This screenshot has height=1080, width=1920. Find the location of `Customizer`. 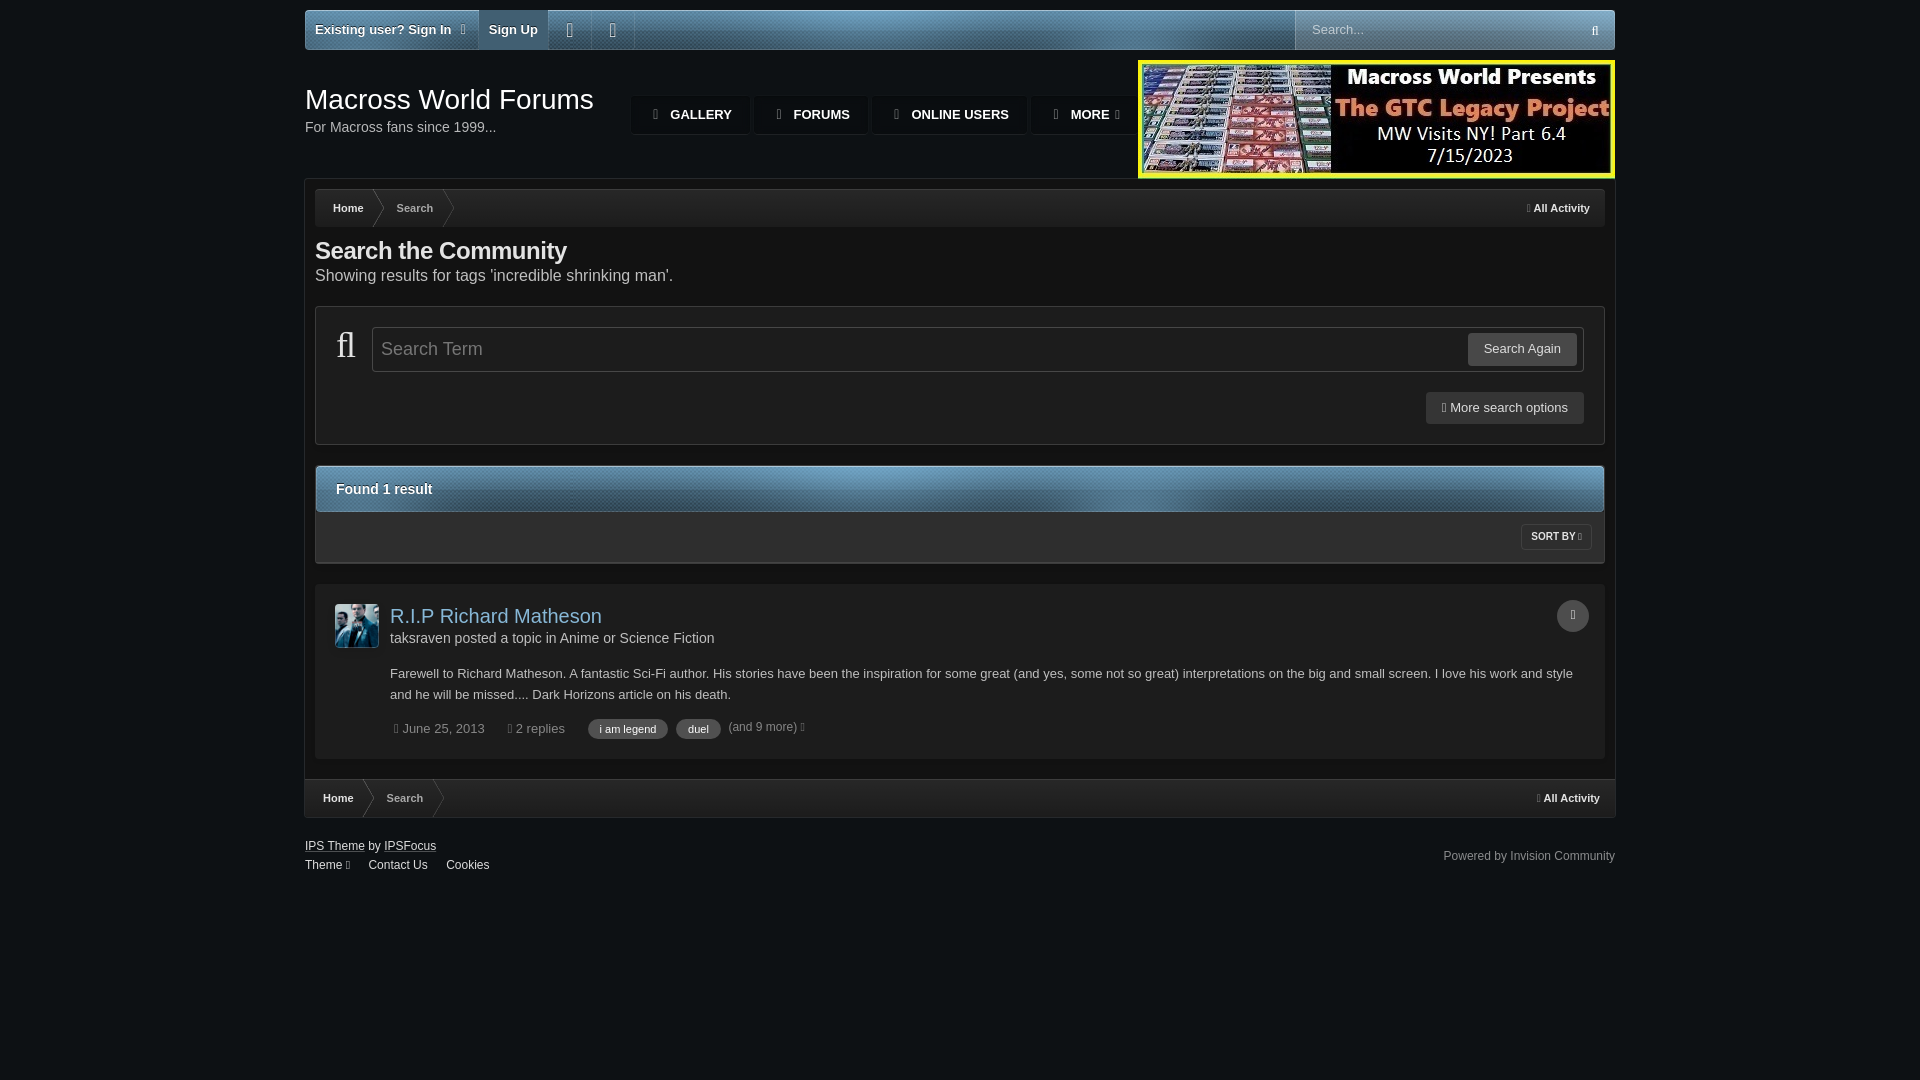

Customizer is located at coordinates (570, 29).